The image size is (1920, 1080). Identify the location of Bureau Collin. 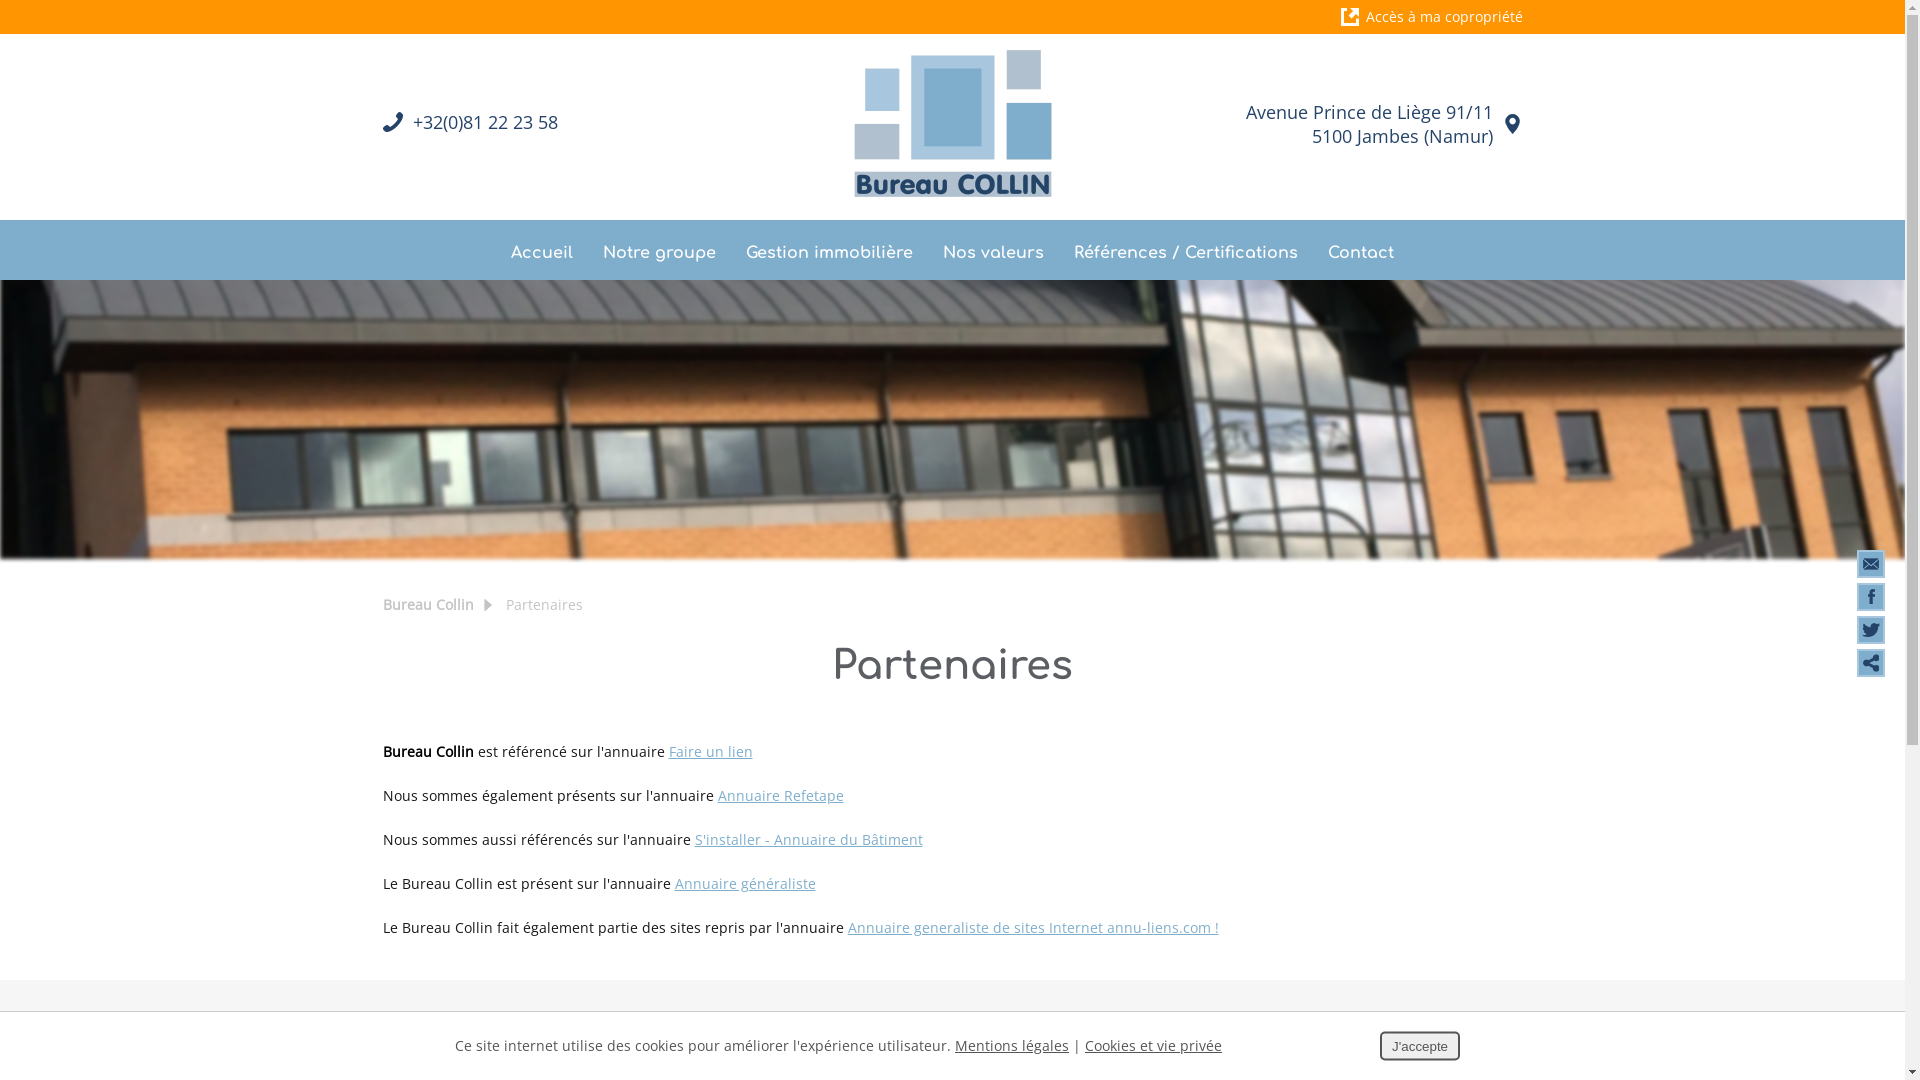
(952, 124).